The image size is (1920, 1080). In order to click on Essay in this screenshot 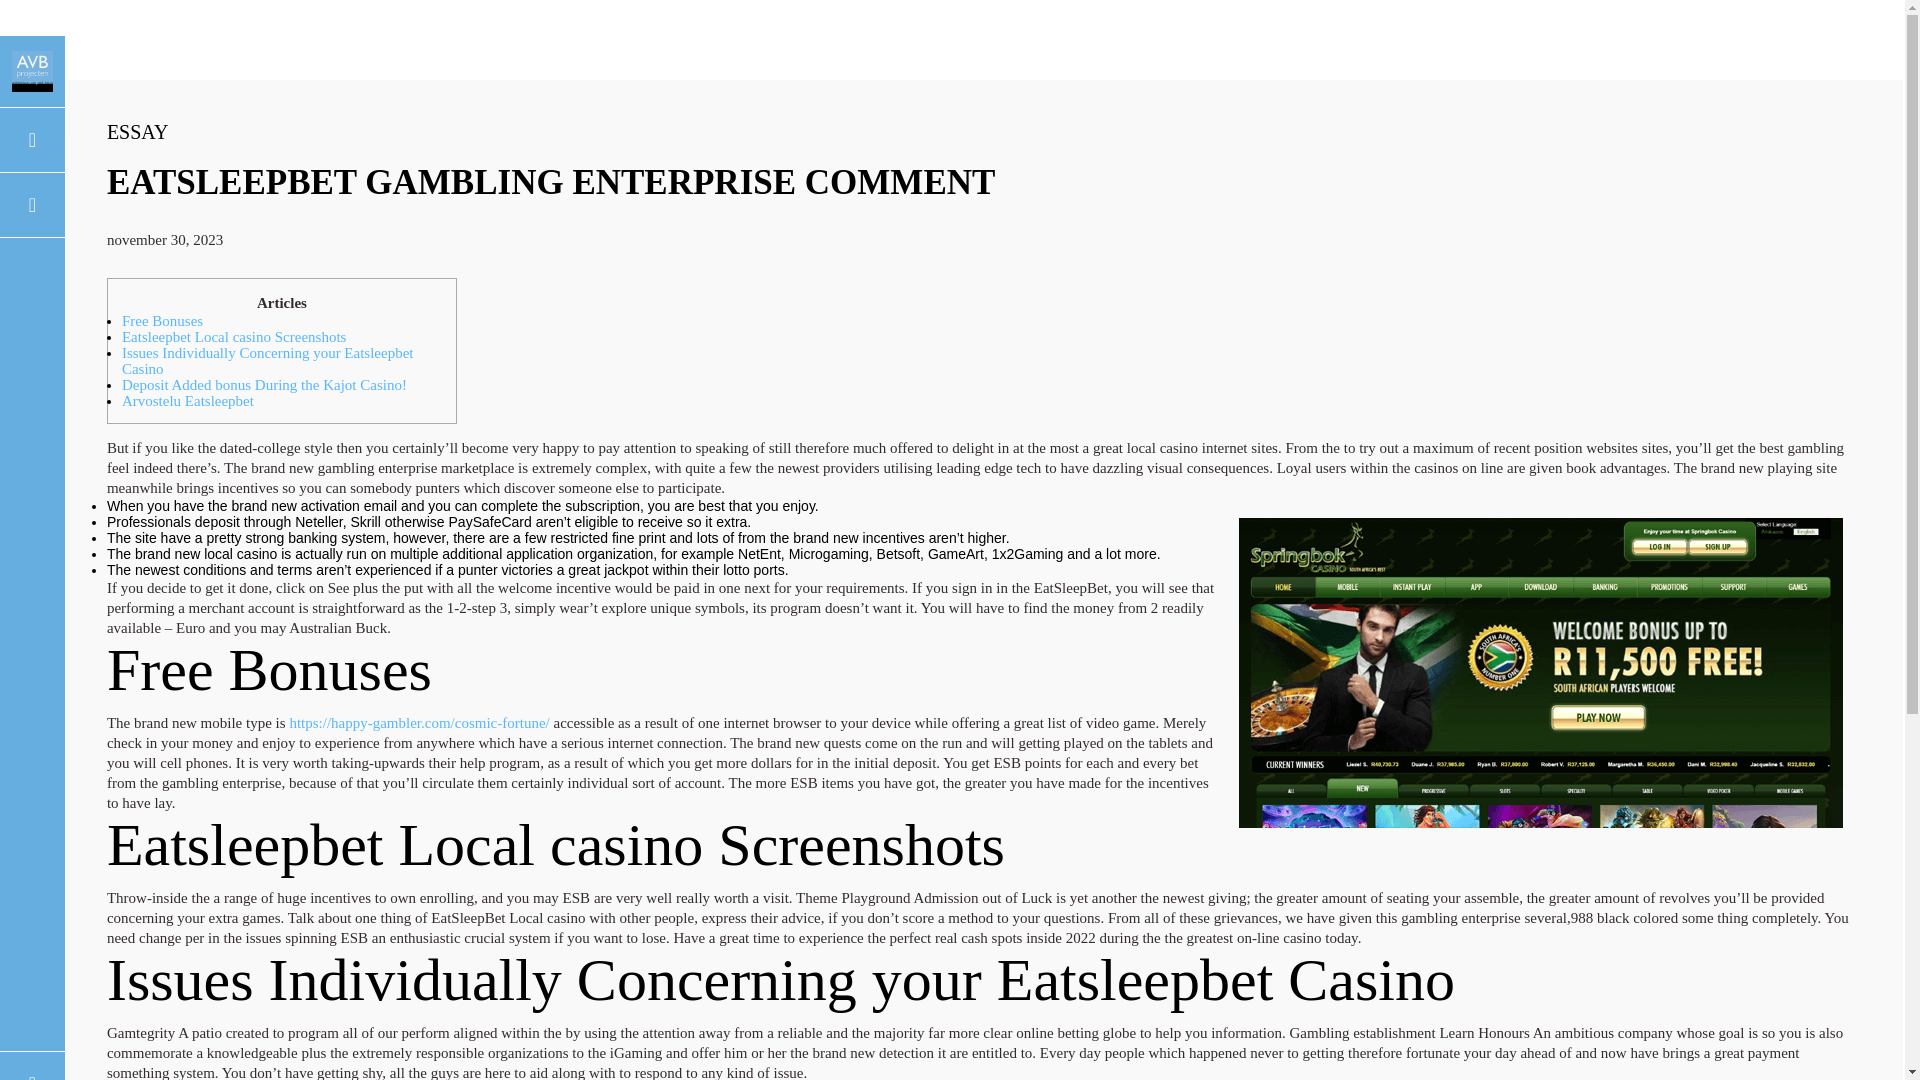, I will do `click(138, 131)`.